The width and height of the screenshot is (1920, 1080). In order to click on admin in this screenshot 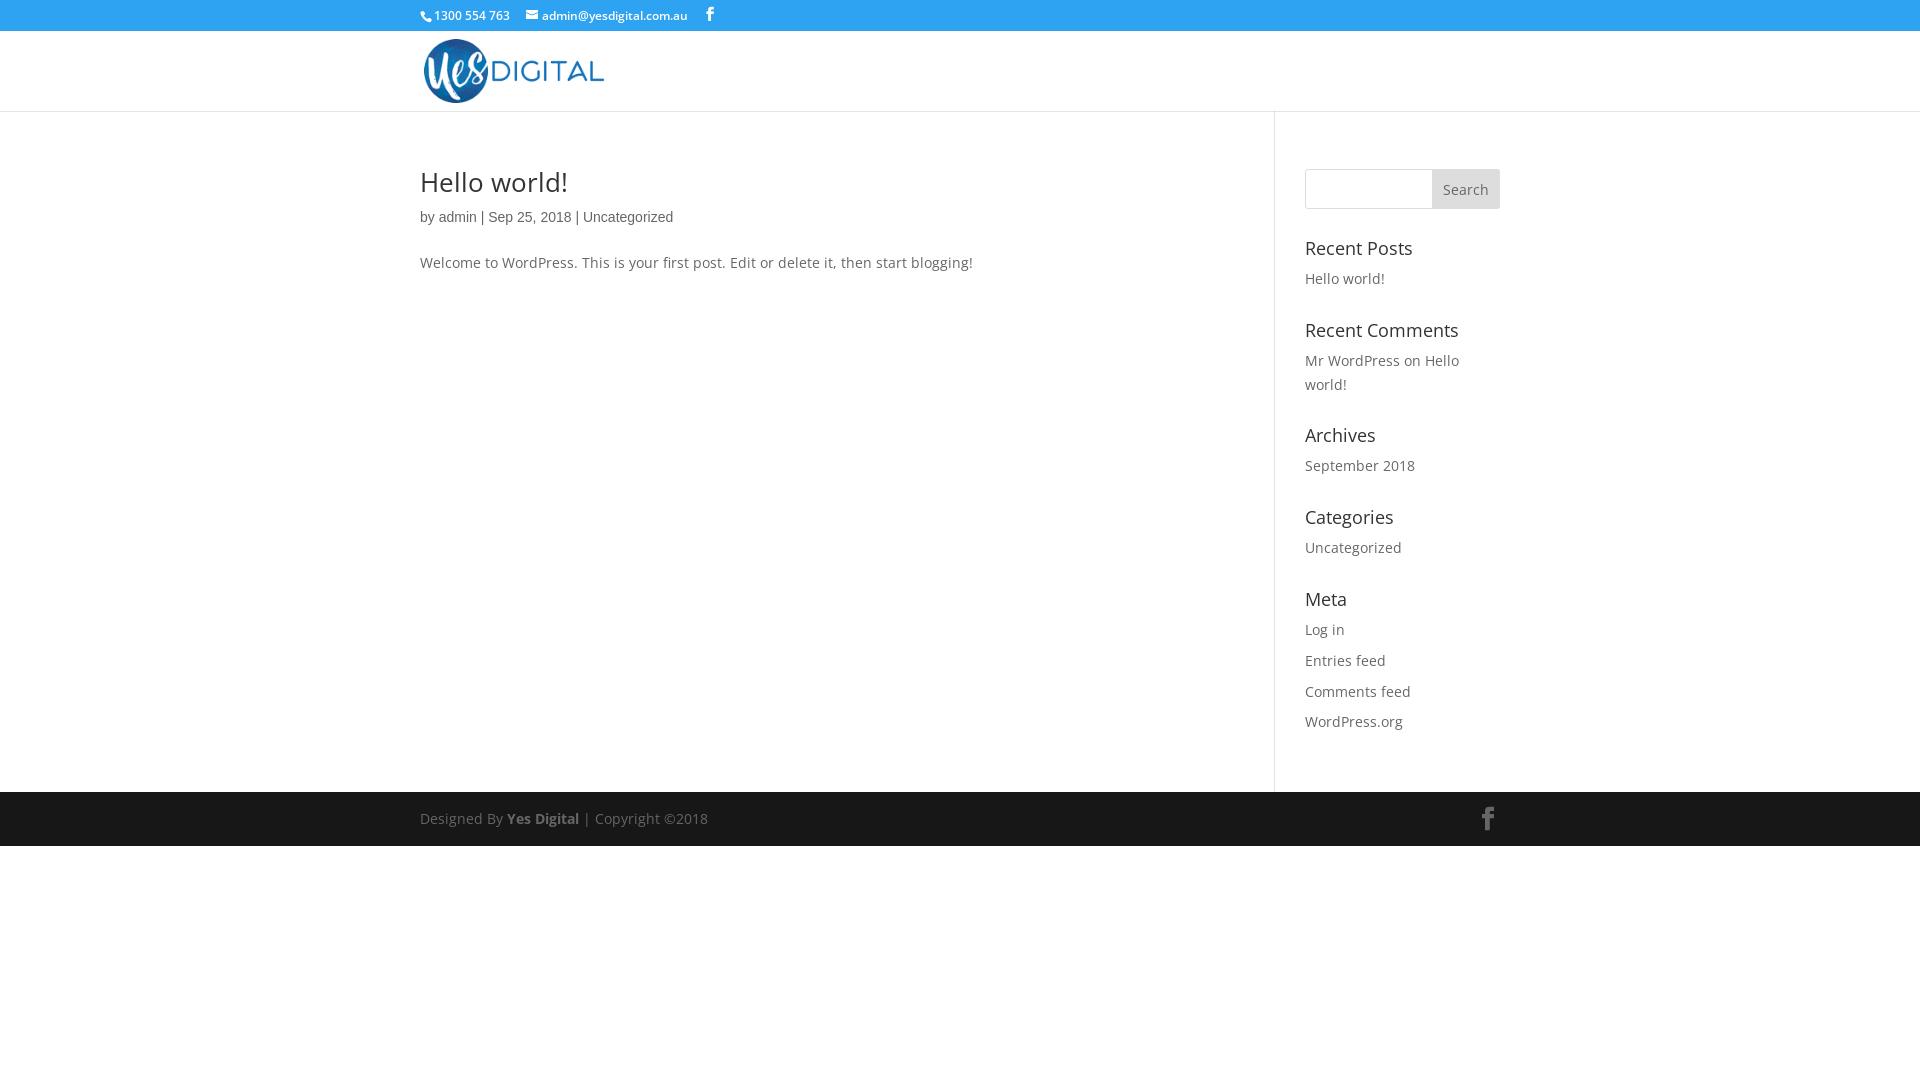, I will do `click(458, 217)`.